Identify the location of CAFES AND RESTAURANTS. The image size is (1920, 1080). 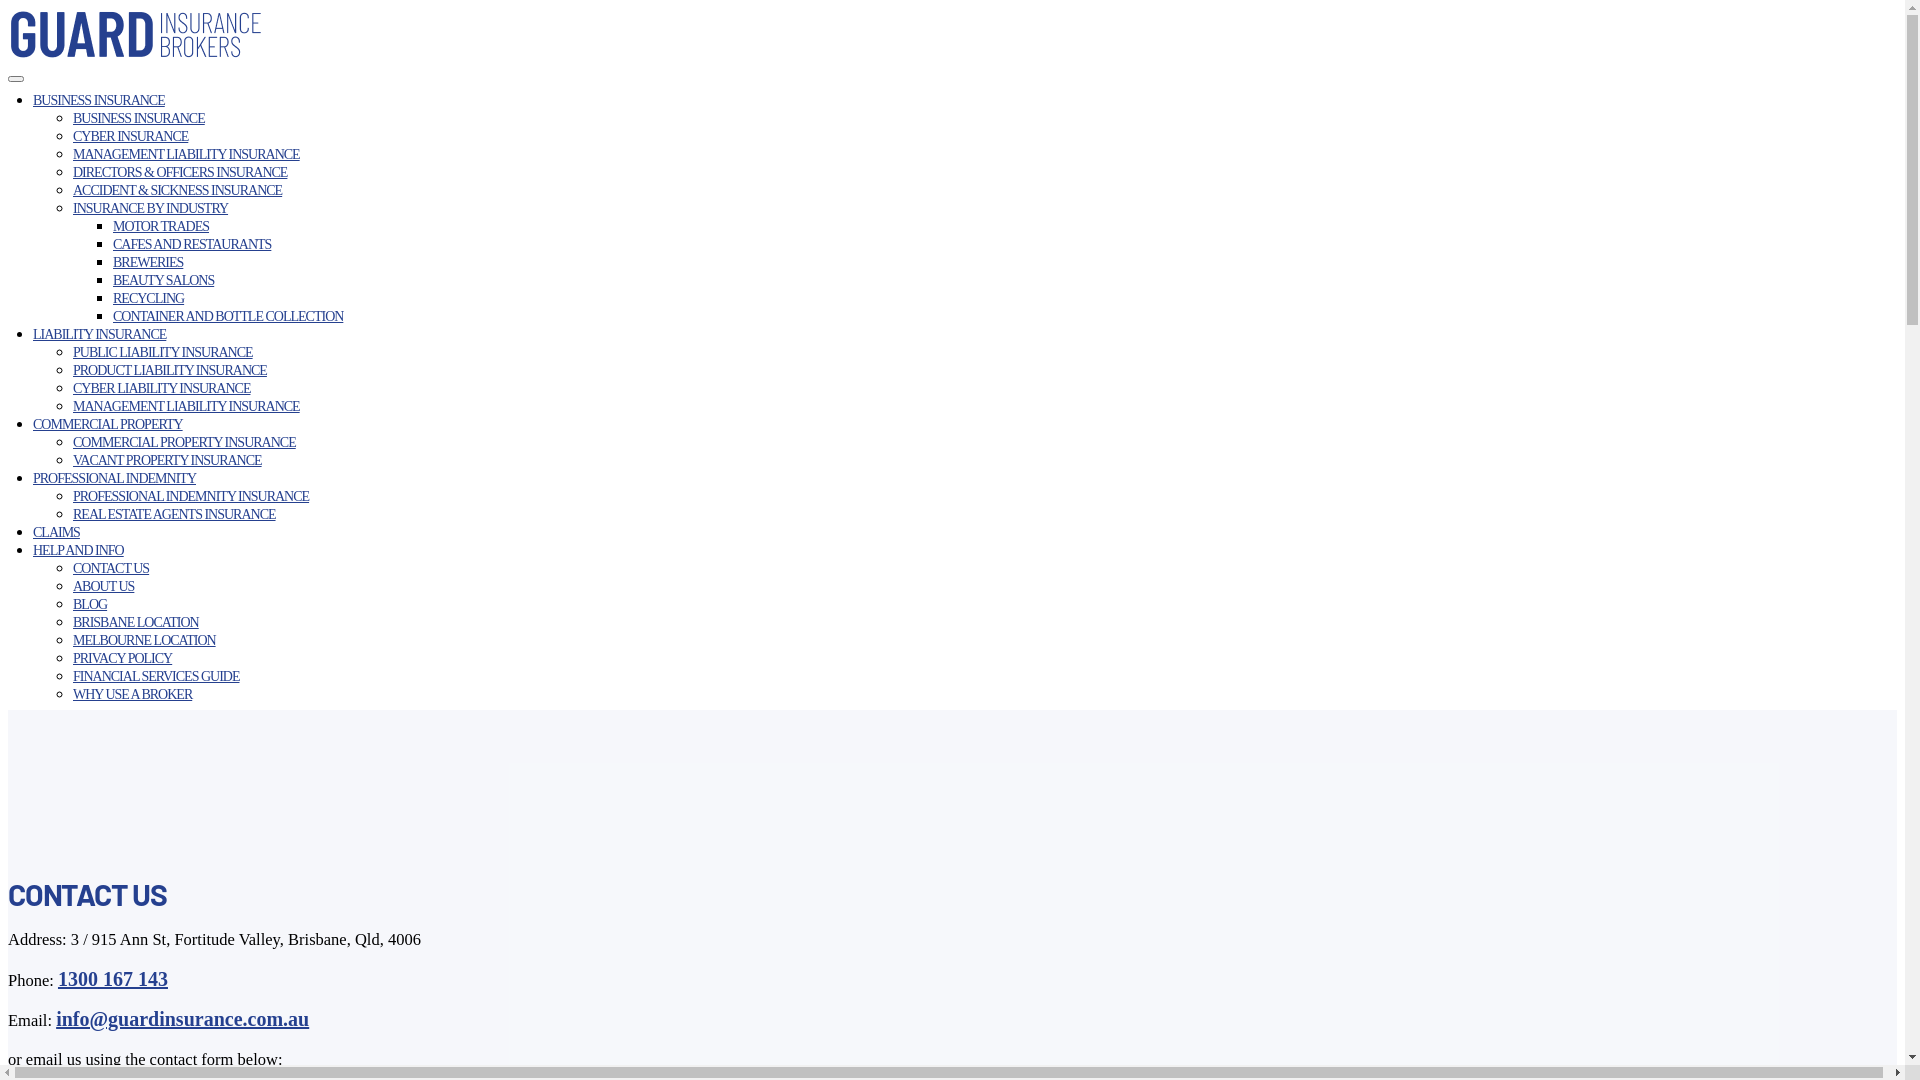
(192, 244).